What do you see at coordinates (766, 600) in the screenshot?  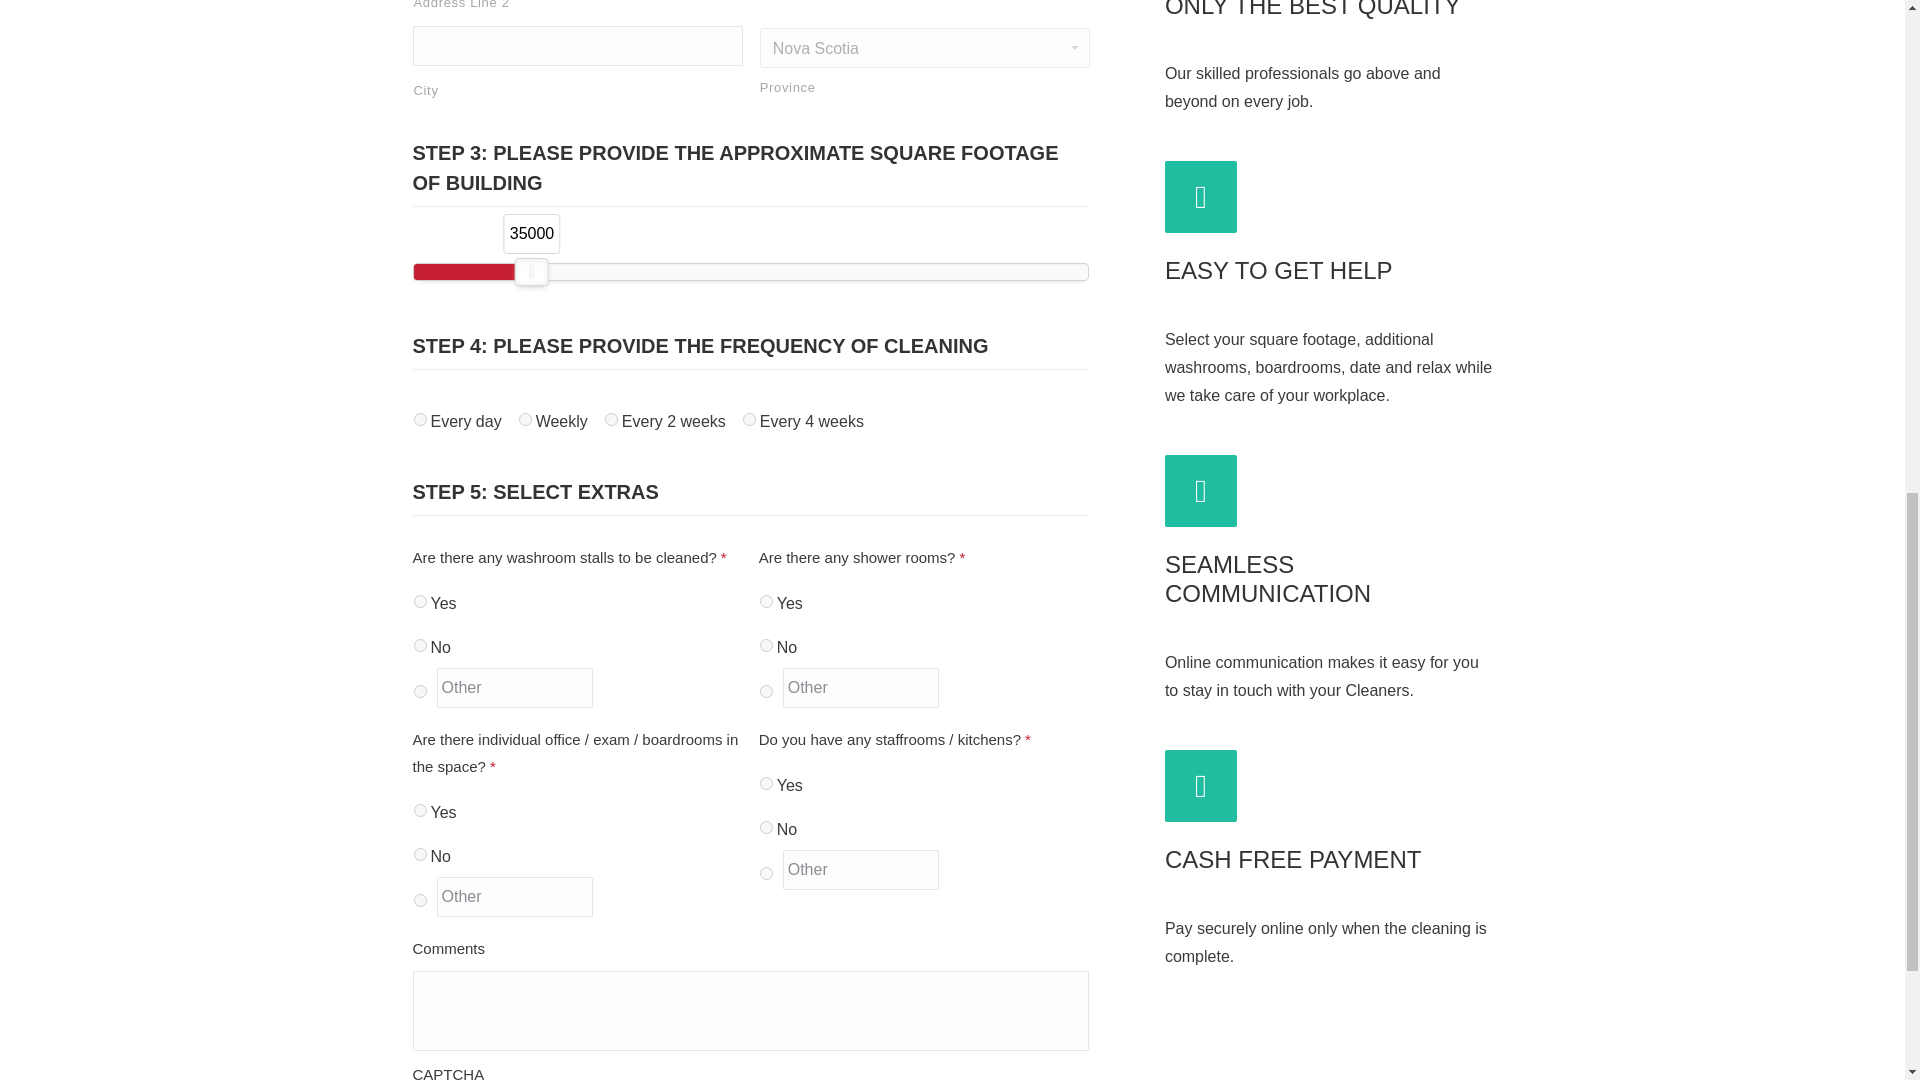 I see `Yes` at bounding box center [766, 600].